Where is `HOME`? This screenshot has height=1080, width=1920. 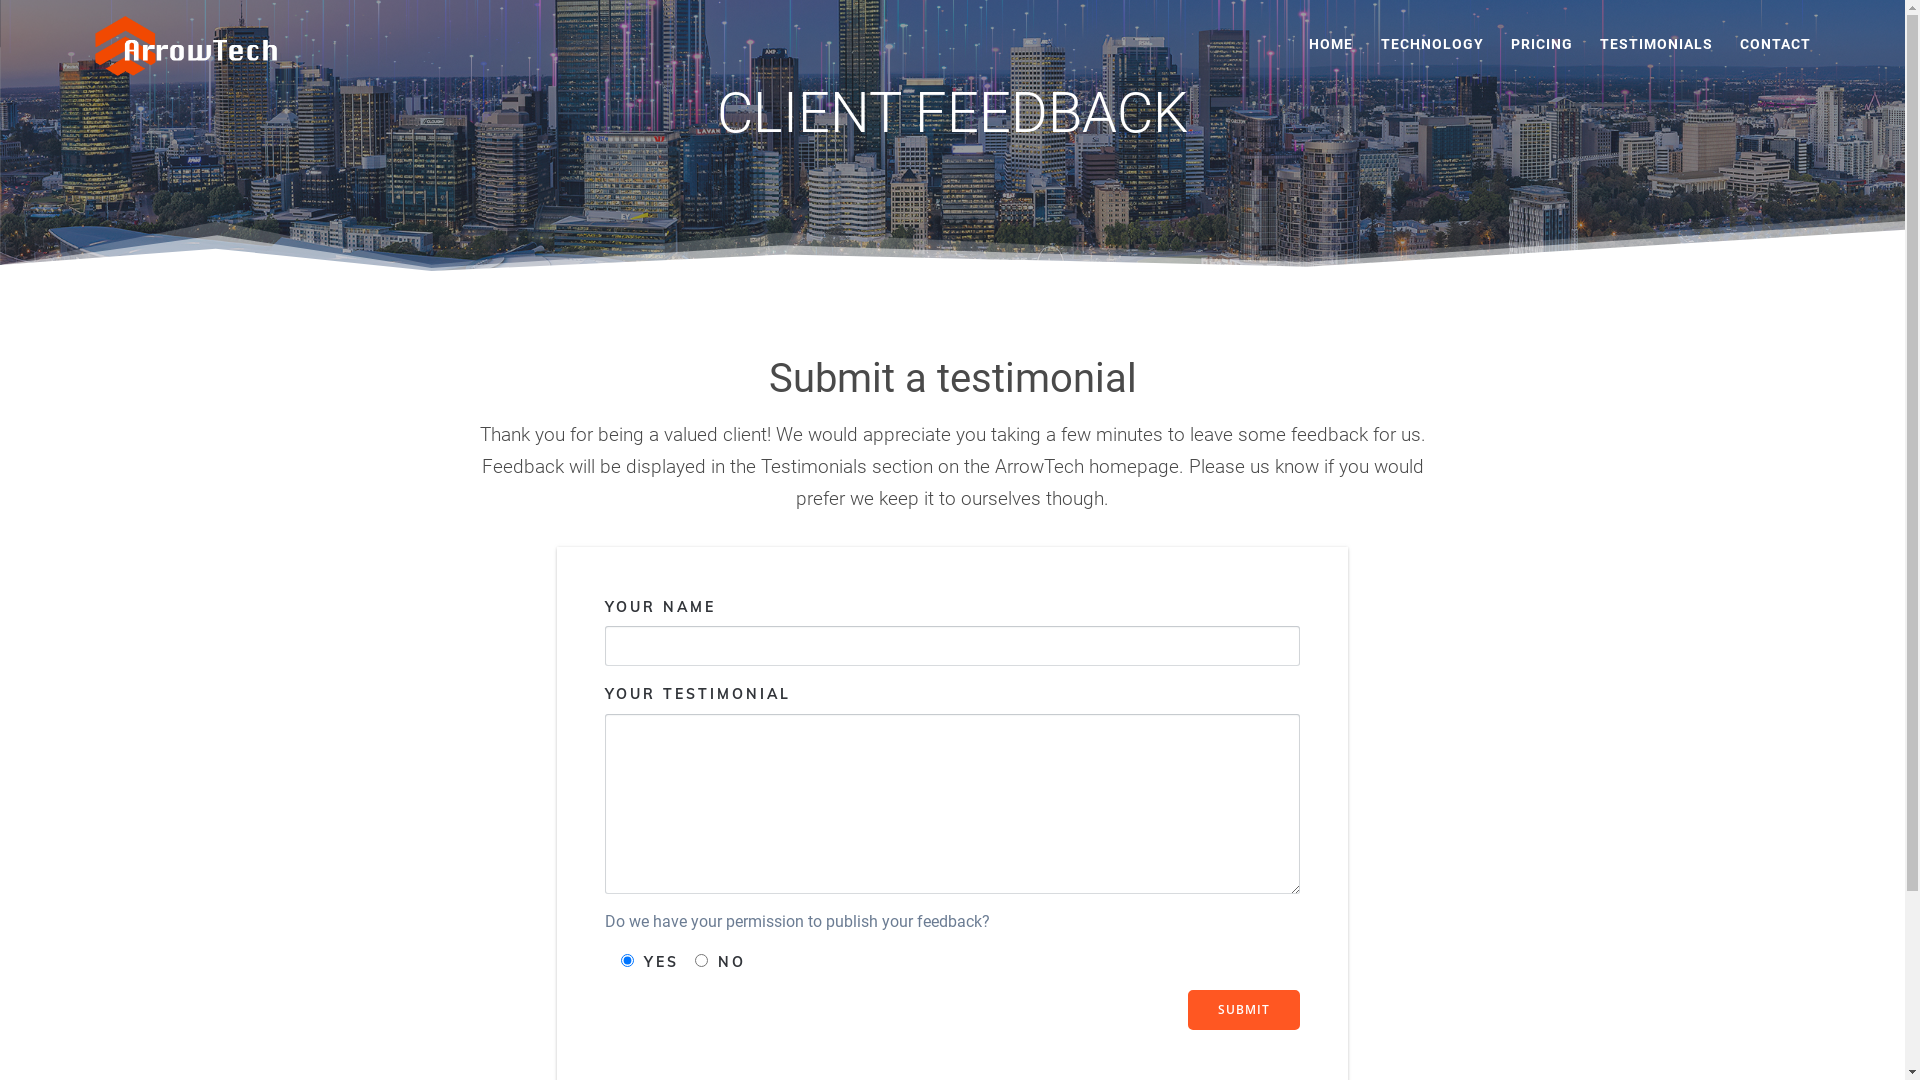
HOME is located at coordinates (1331, 46).